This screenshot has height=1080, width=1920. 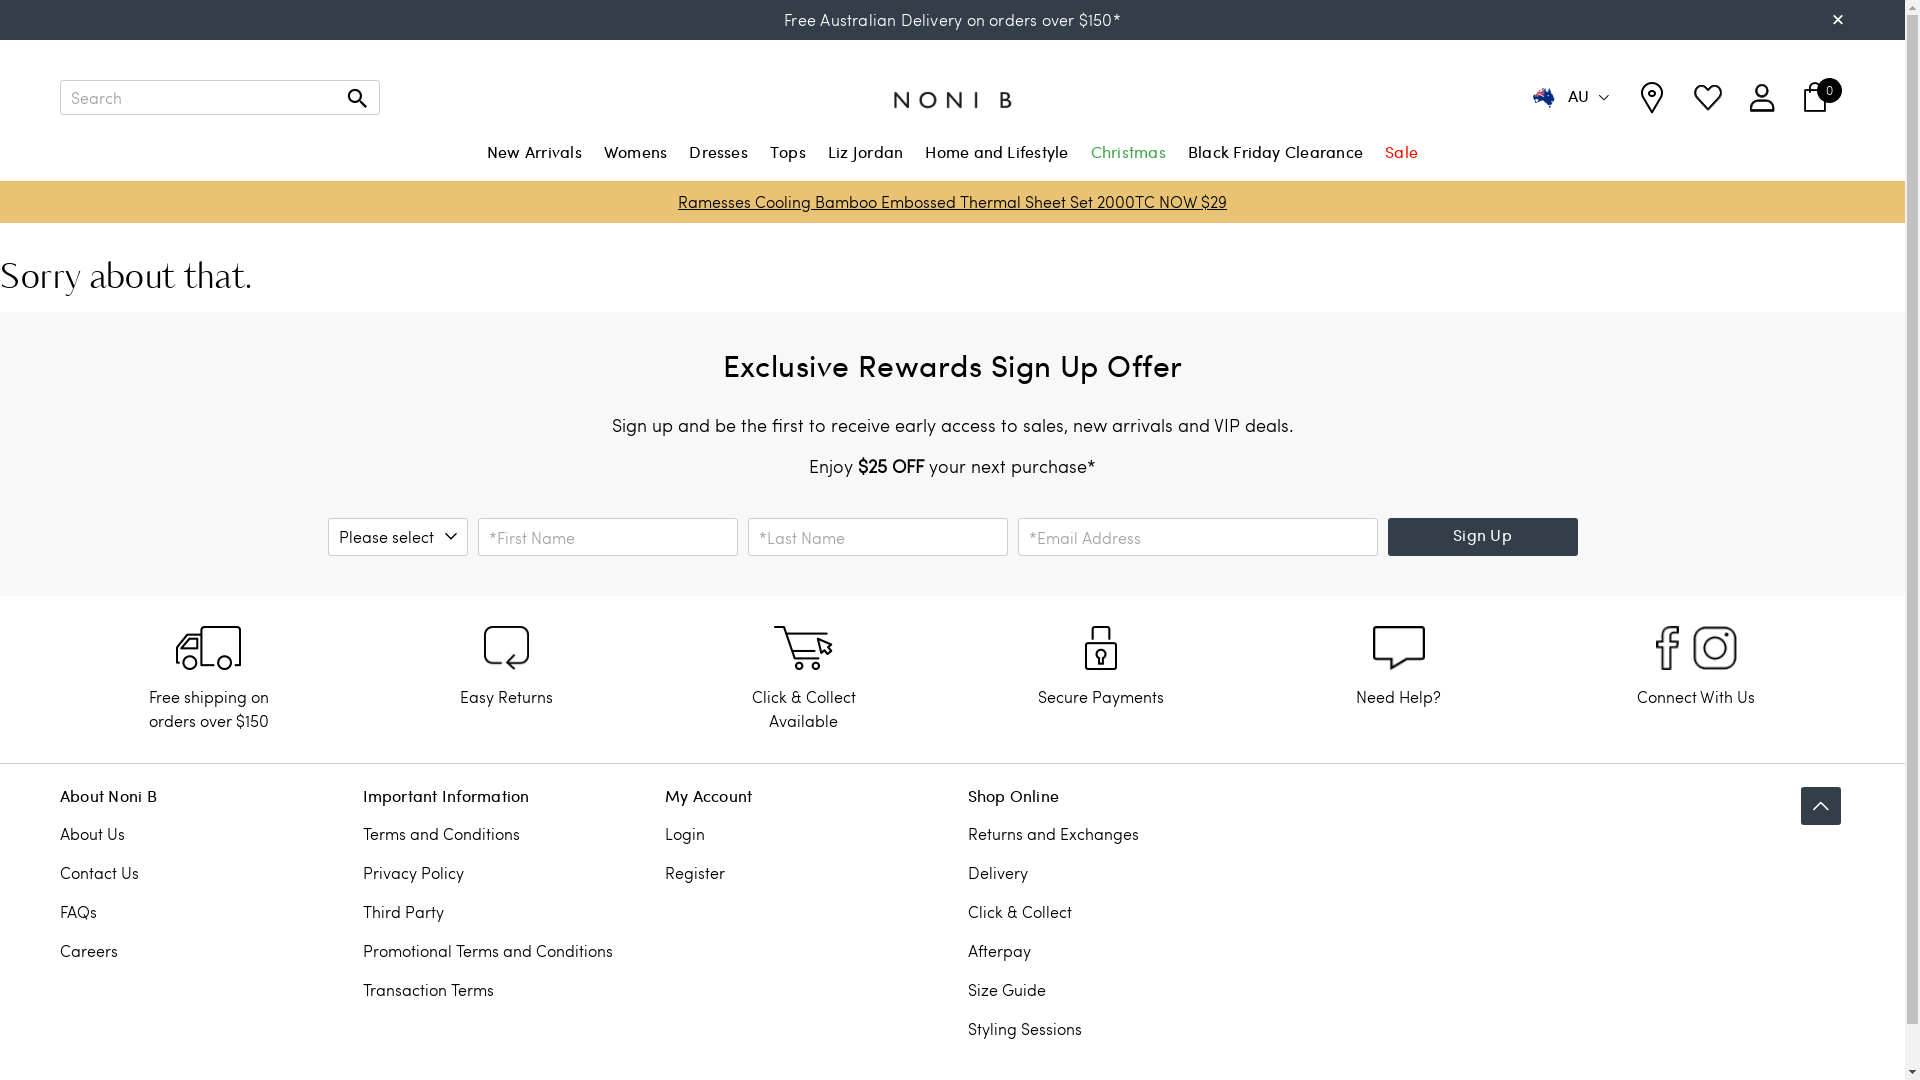 I want to click on contact us, so click(x=1399, y=648).